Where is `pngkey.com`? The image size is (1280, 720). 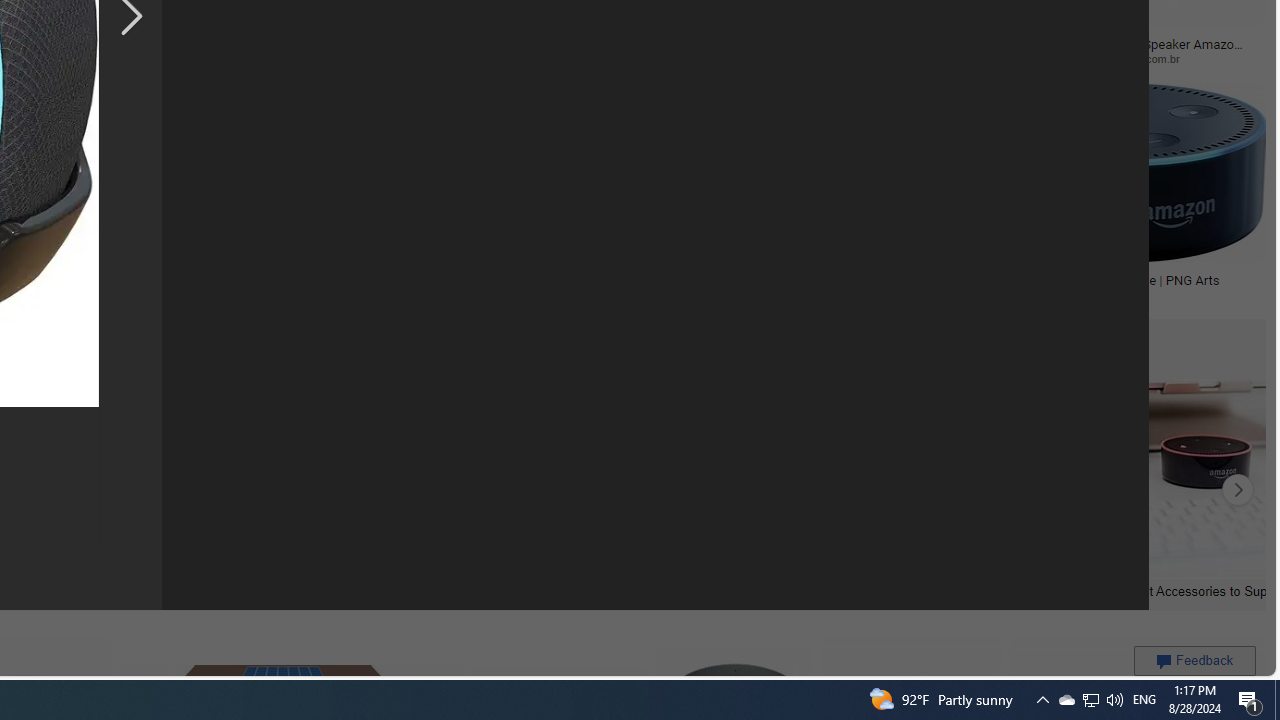 pngkey.com is located at coordinates (140, 58).